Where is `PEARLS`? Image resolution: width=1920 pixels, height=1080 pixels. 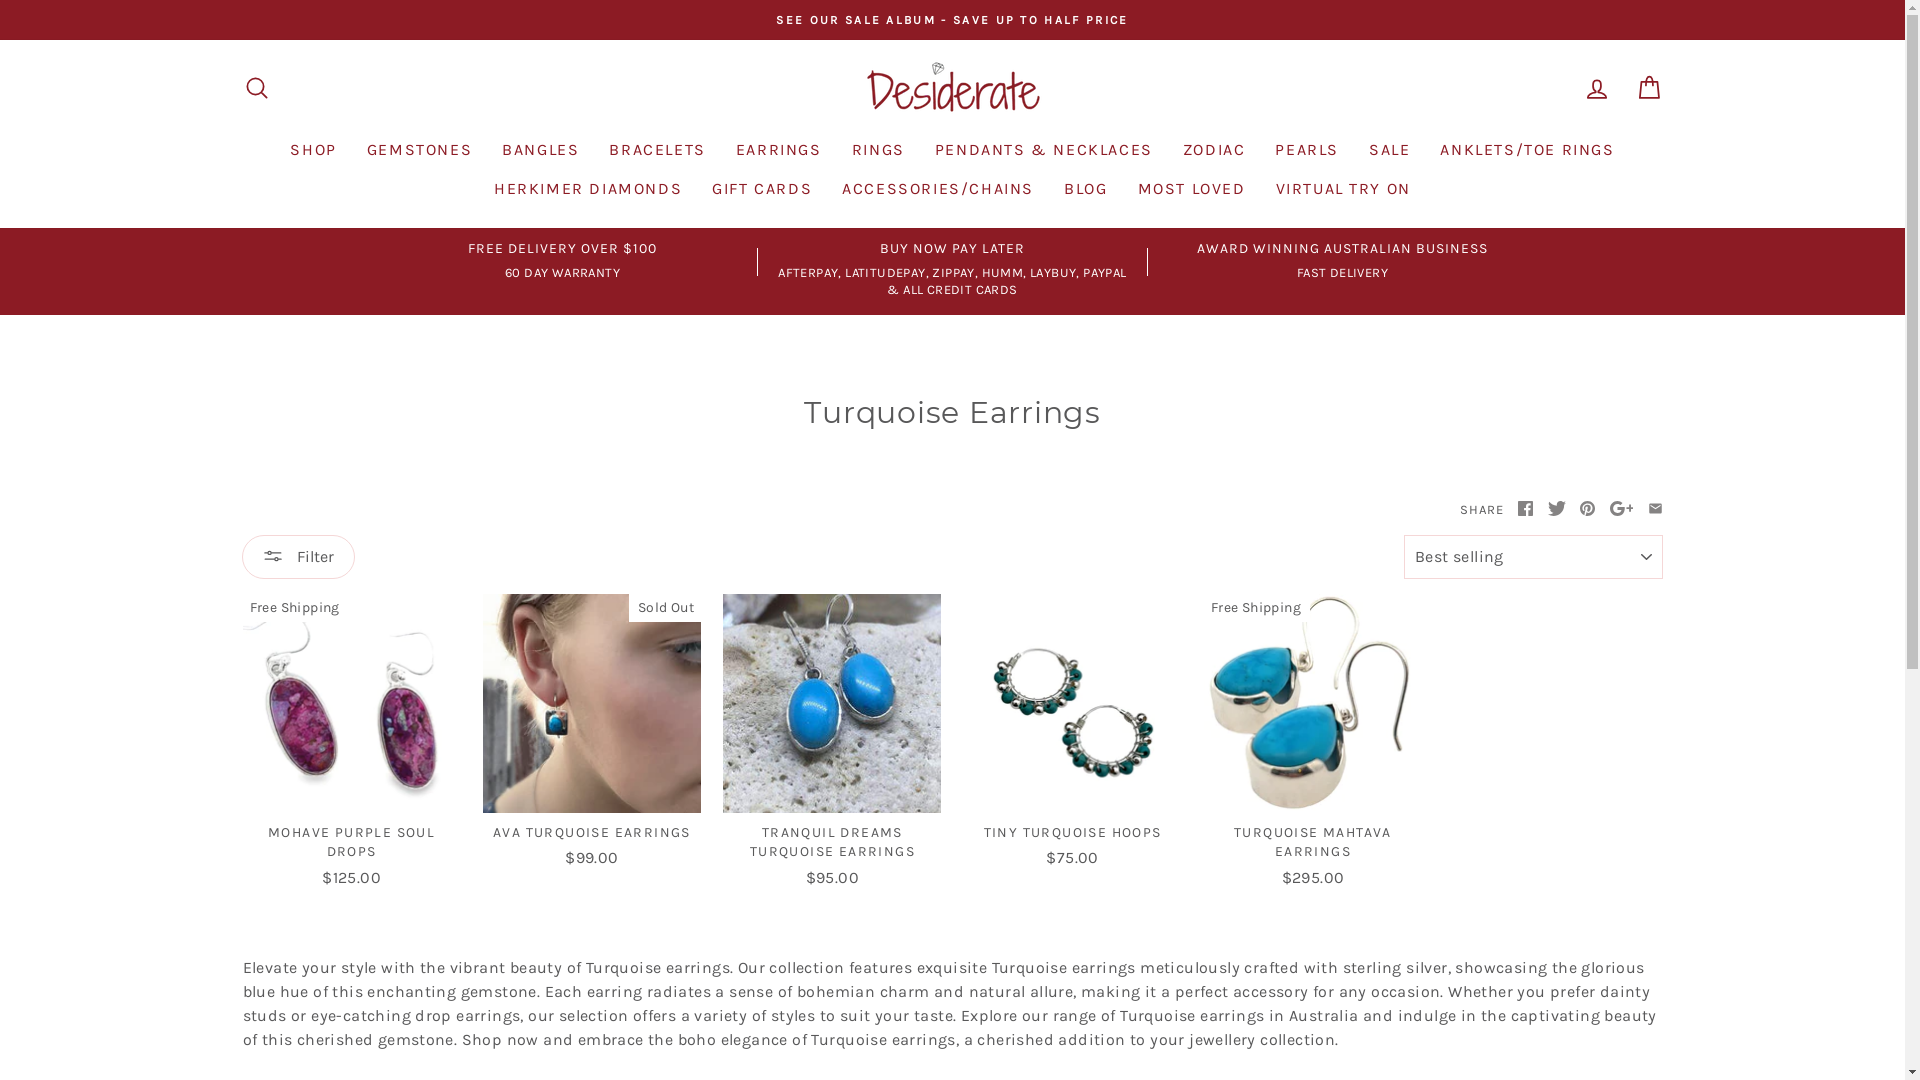 PEARLS is located at coordinates (1307, 150).